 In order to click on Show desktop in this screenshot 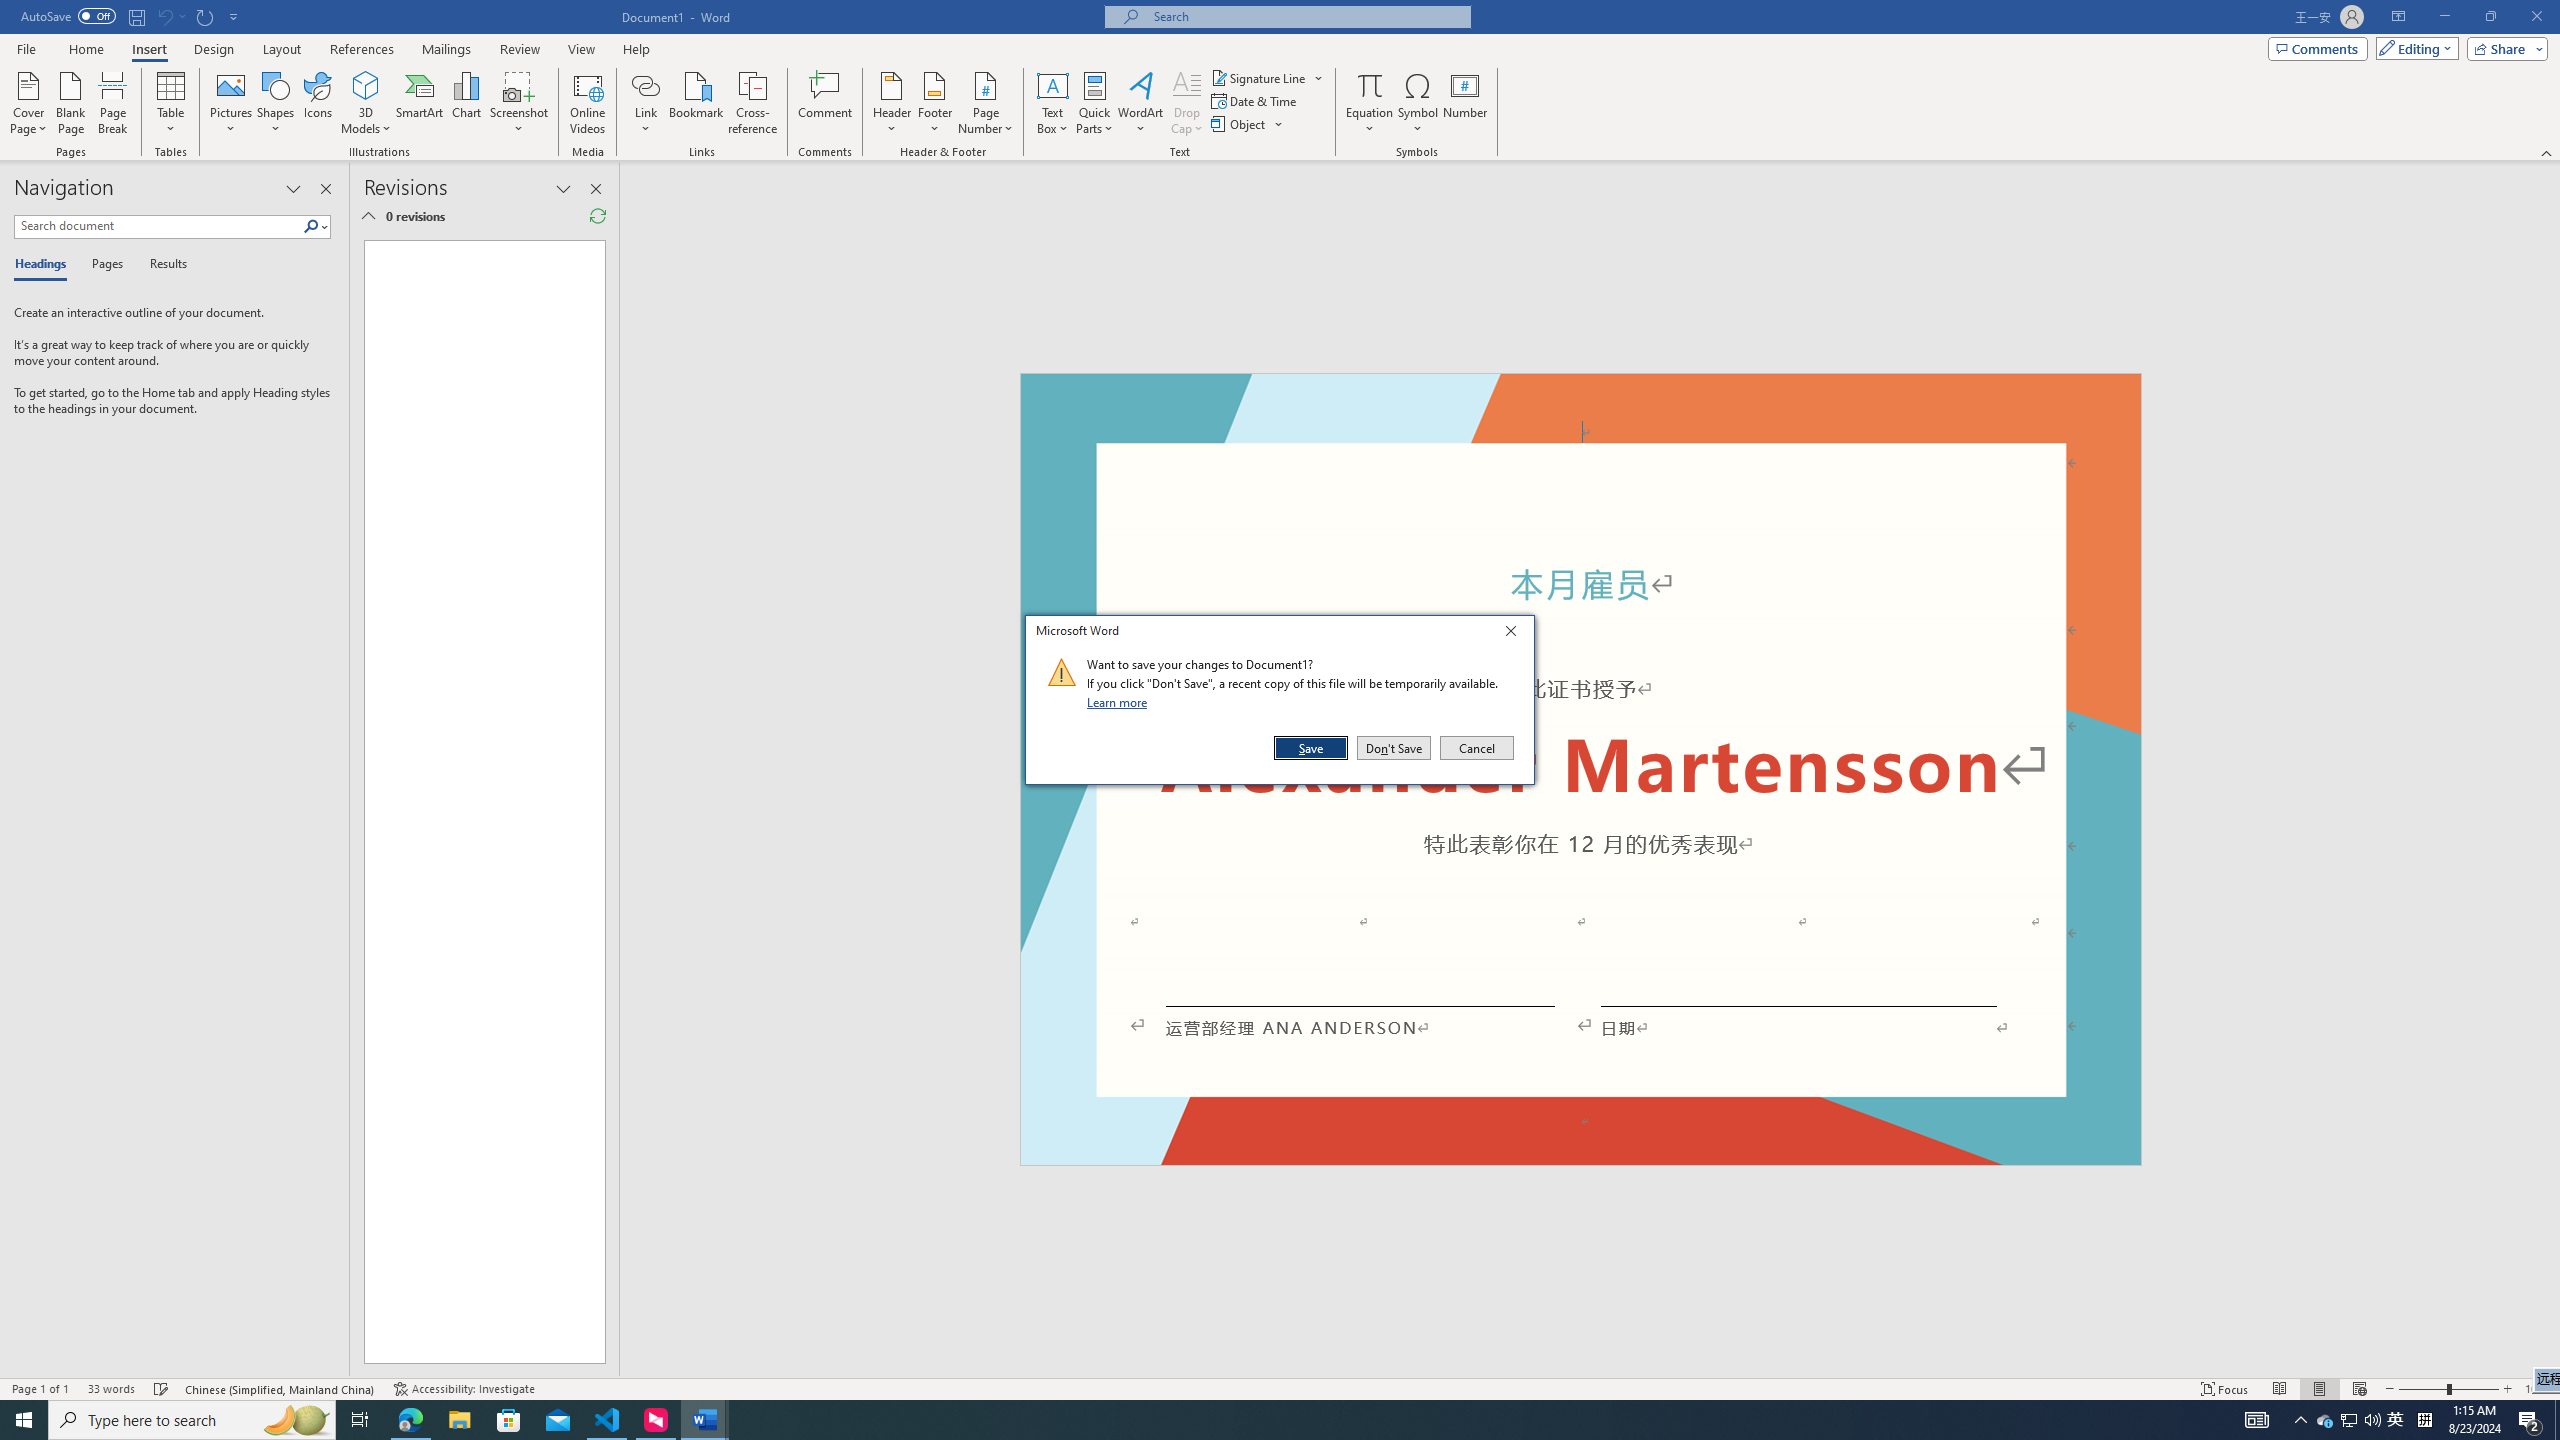, I will do `click(2557, 1420)`.